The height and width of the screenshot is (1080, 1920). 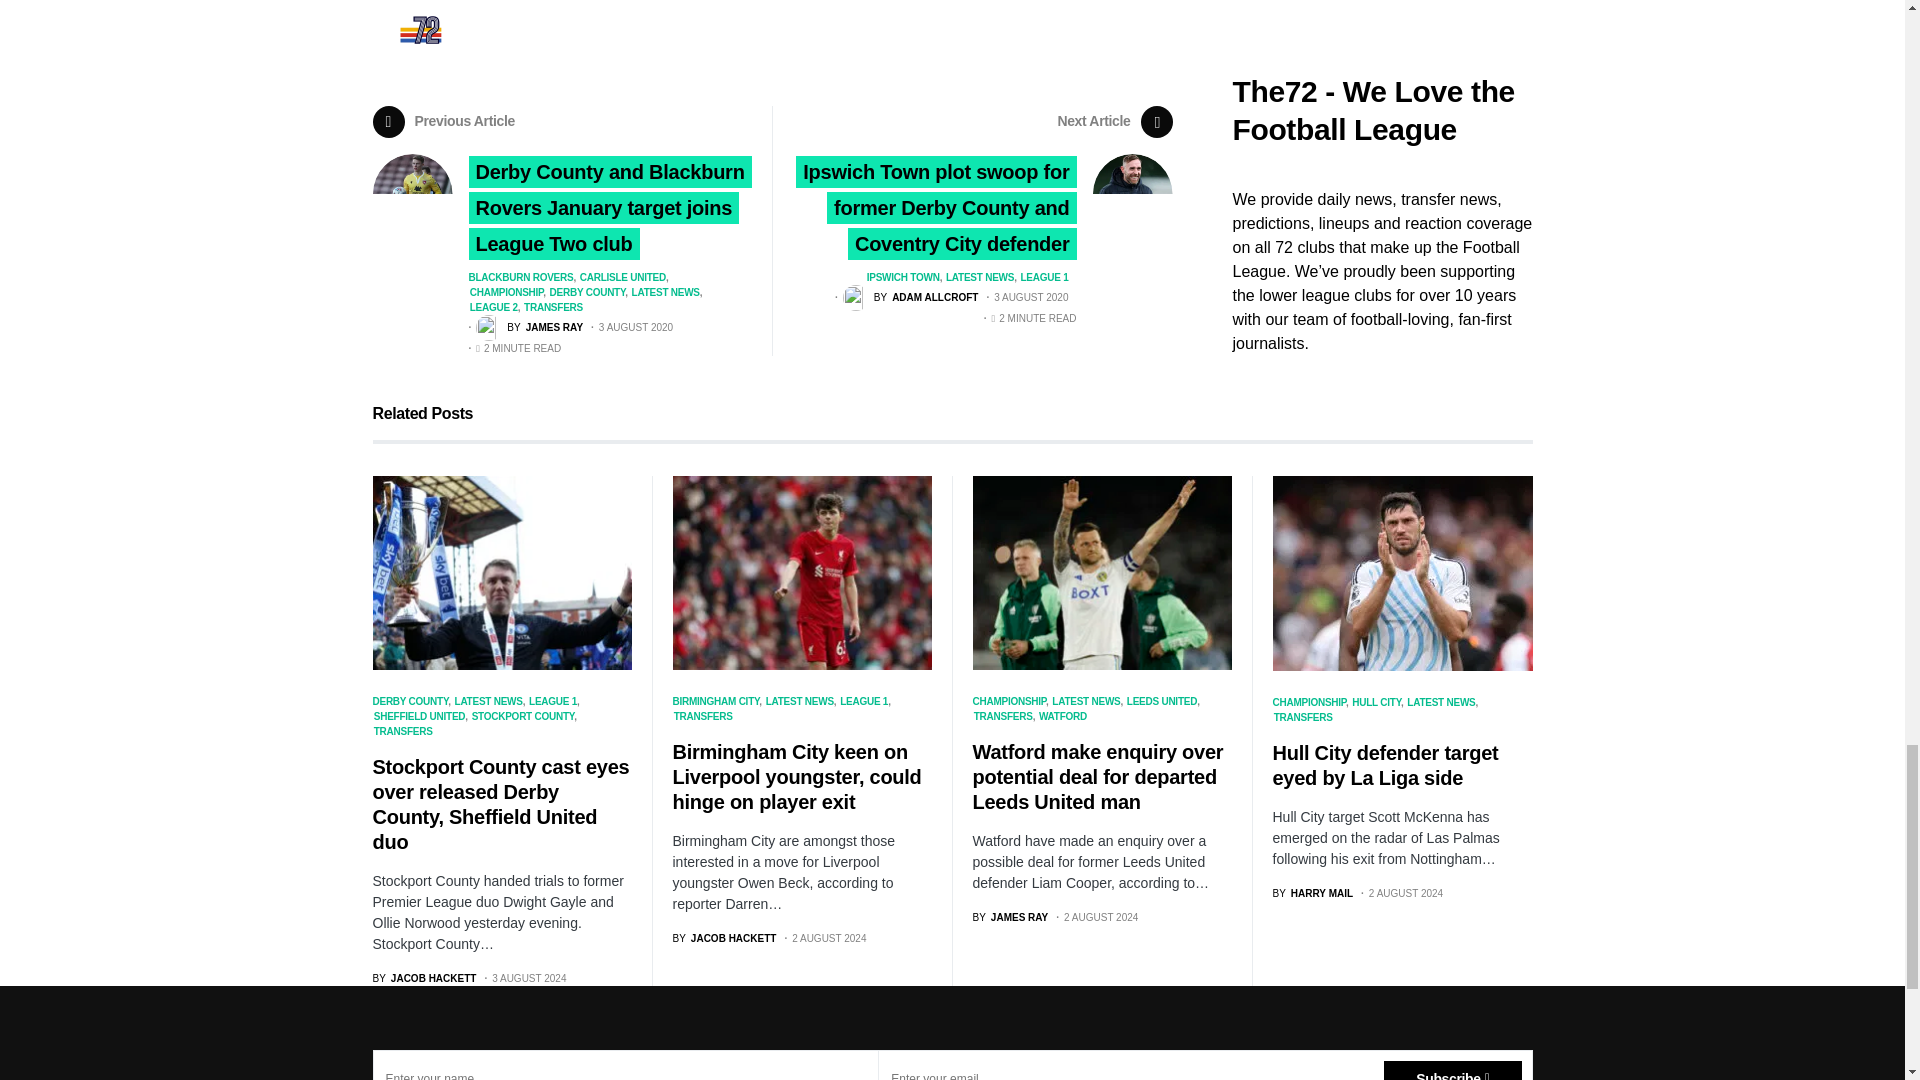 I want to click on View all posts by Jacob Hackett, so click(x=424, y=978).